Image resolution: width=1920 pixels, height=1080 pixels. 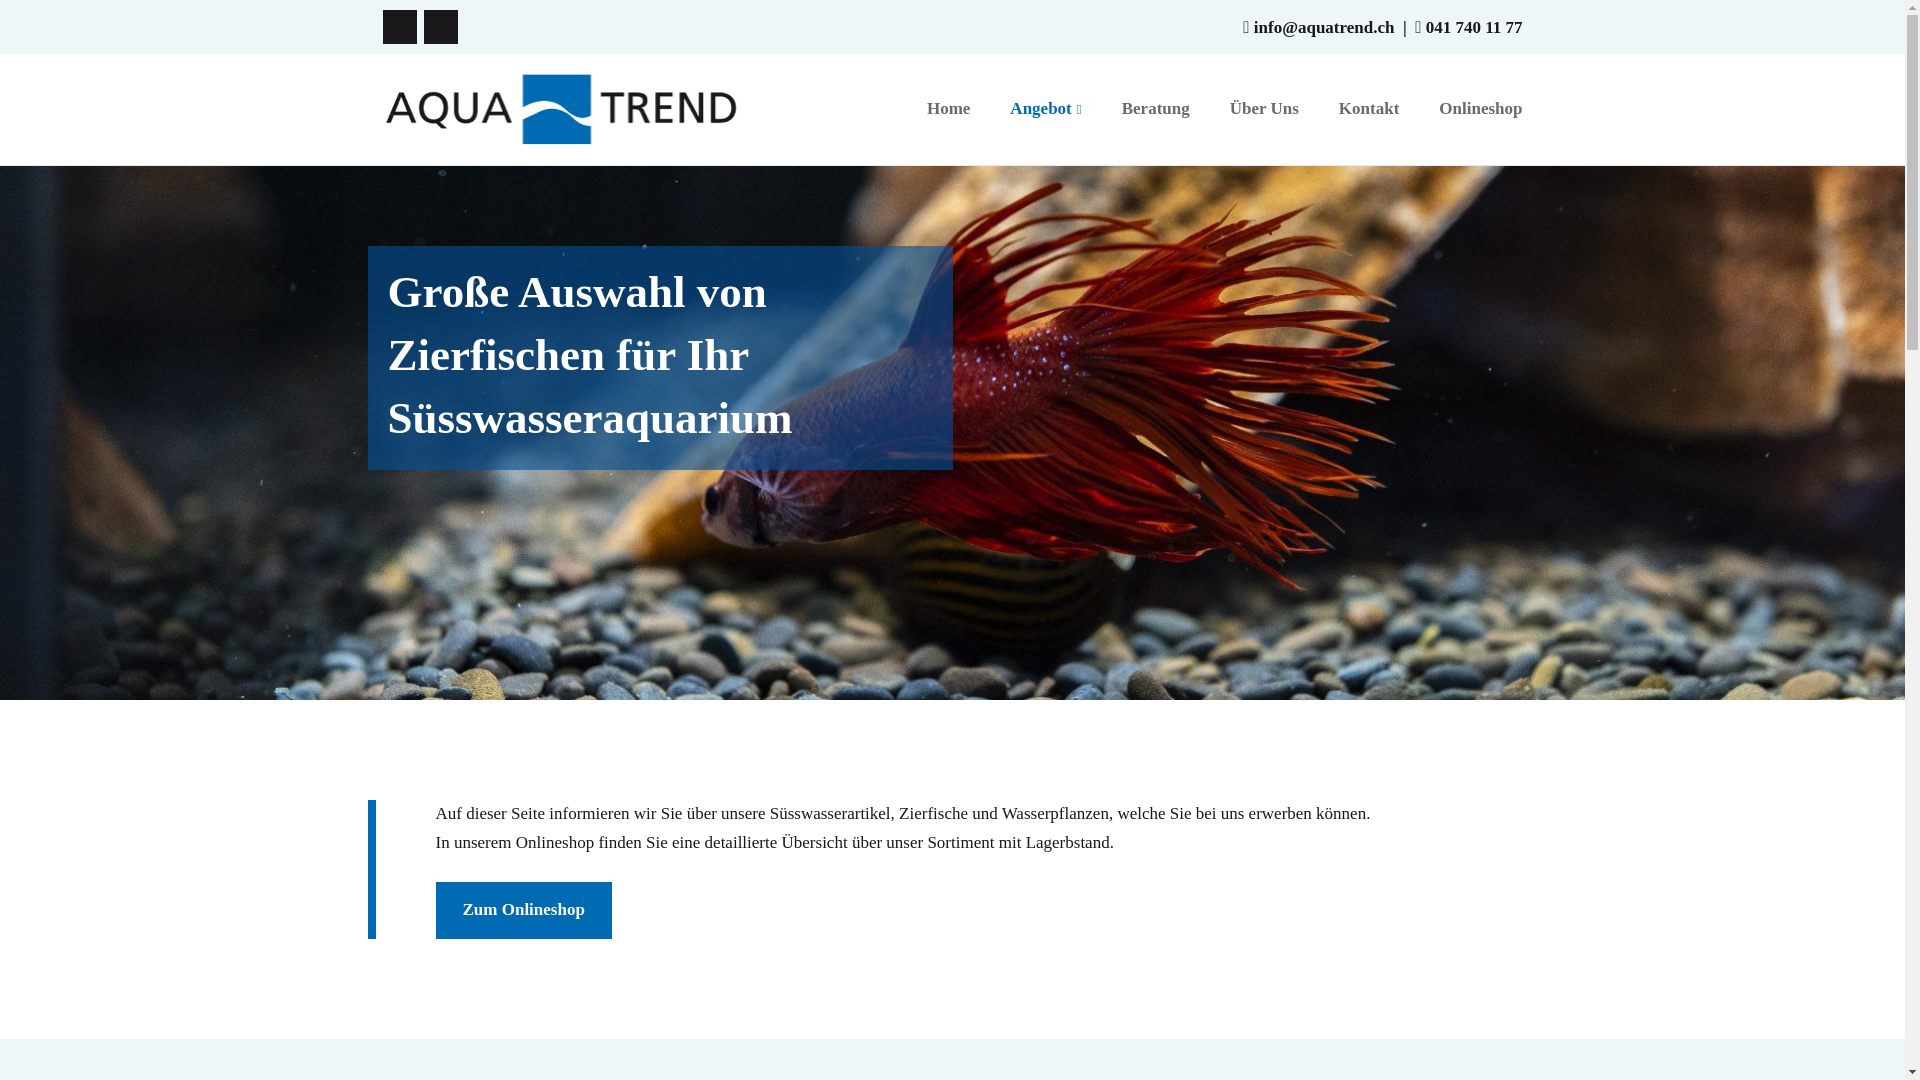 What do you see at coordinates (1369, 109) in the screenshot?
I see `Kontakt` at bounding box center [1369, 109].